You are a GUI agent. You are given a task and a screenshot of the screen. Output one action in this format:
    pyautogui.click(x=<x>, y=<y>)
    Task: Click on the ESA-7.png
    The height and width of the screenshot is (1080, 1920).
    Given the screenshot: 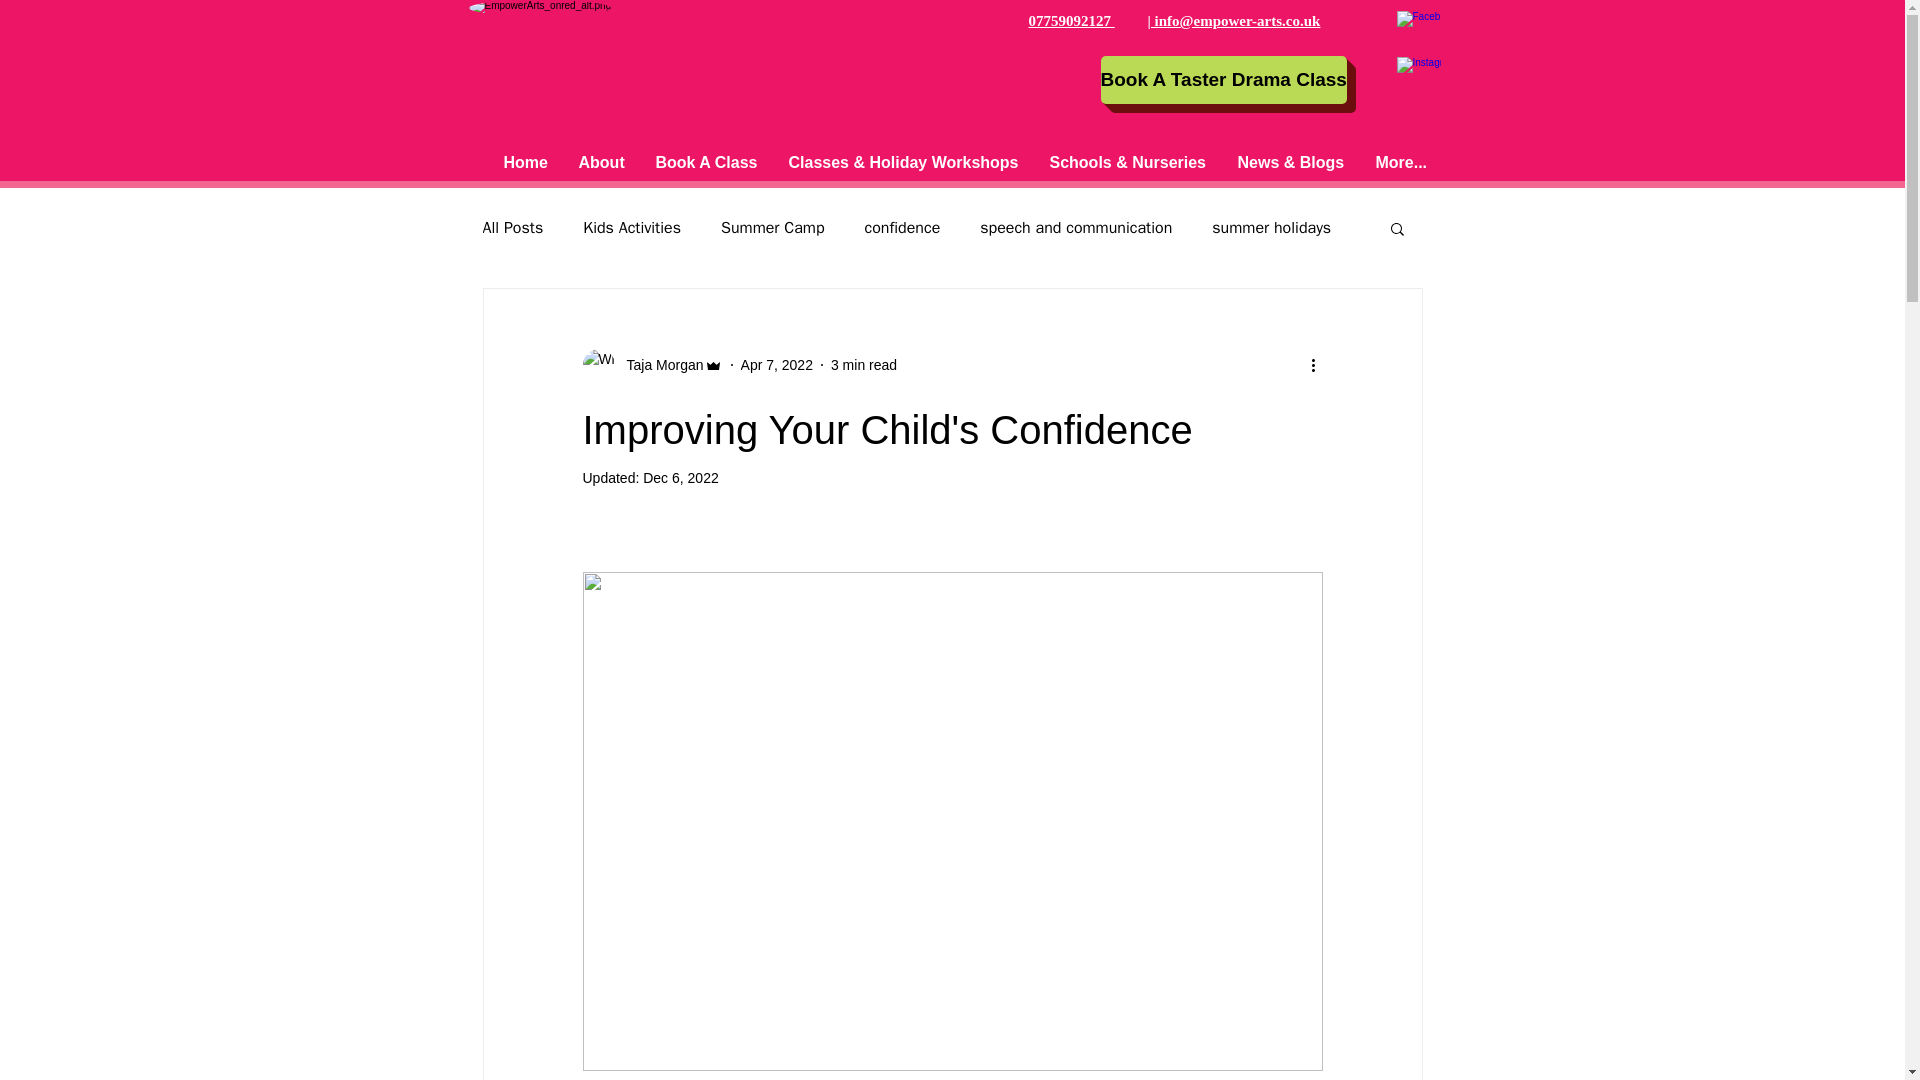 What is the action you would take?
    pyautogui.click(x=548, y=80)
    